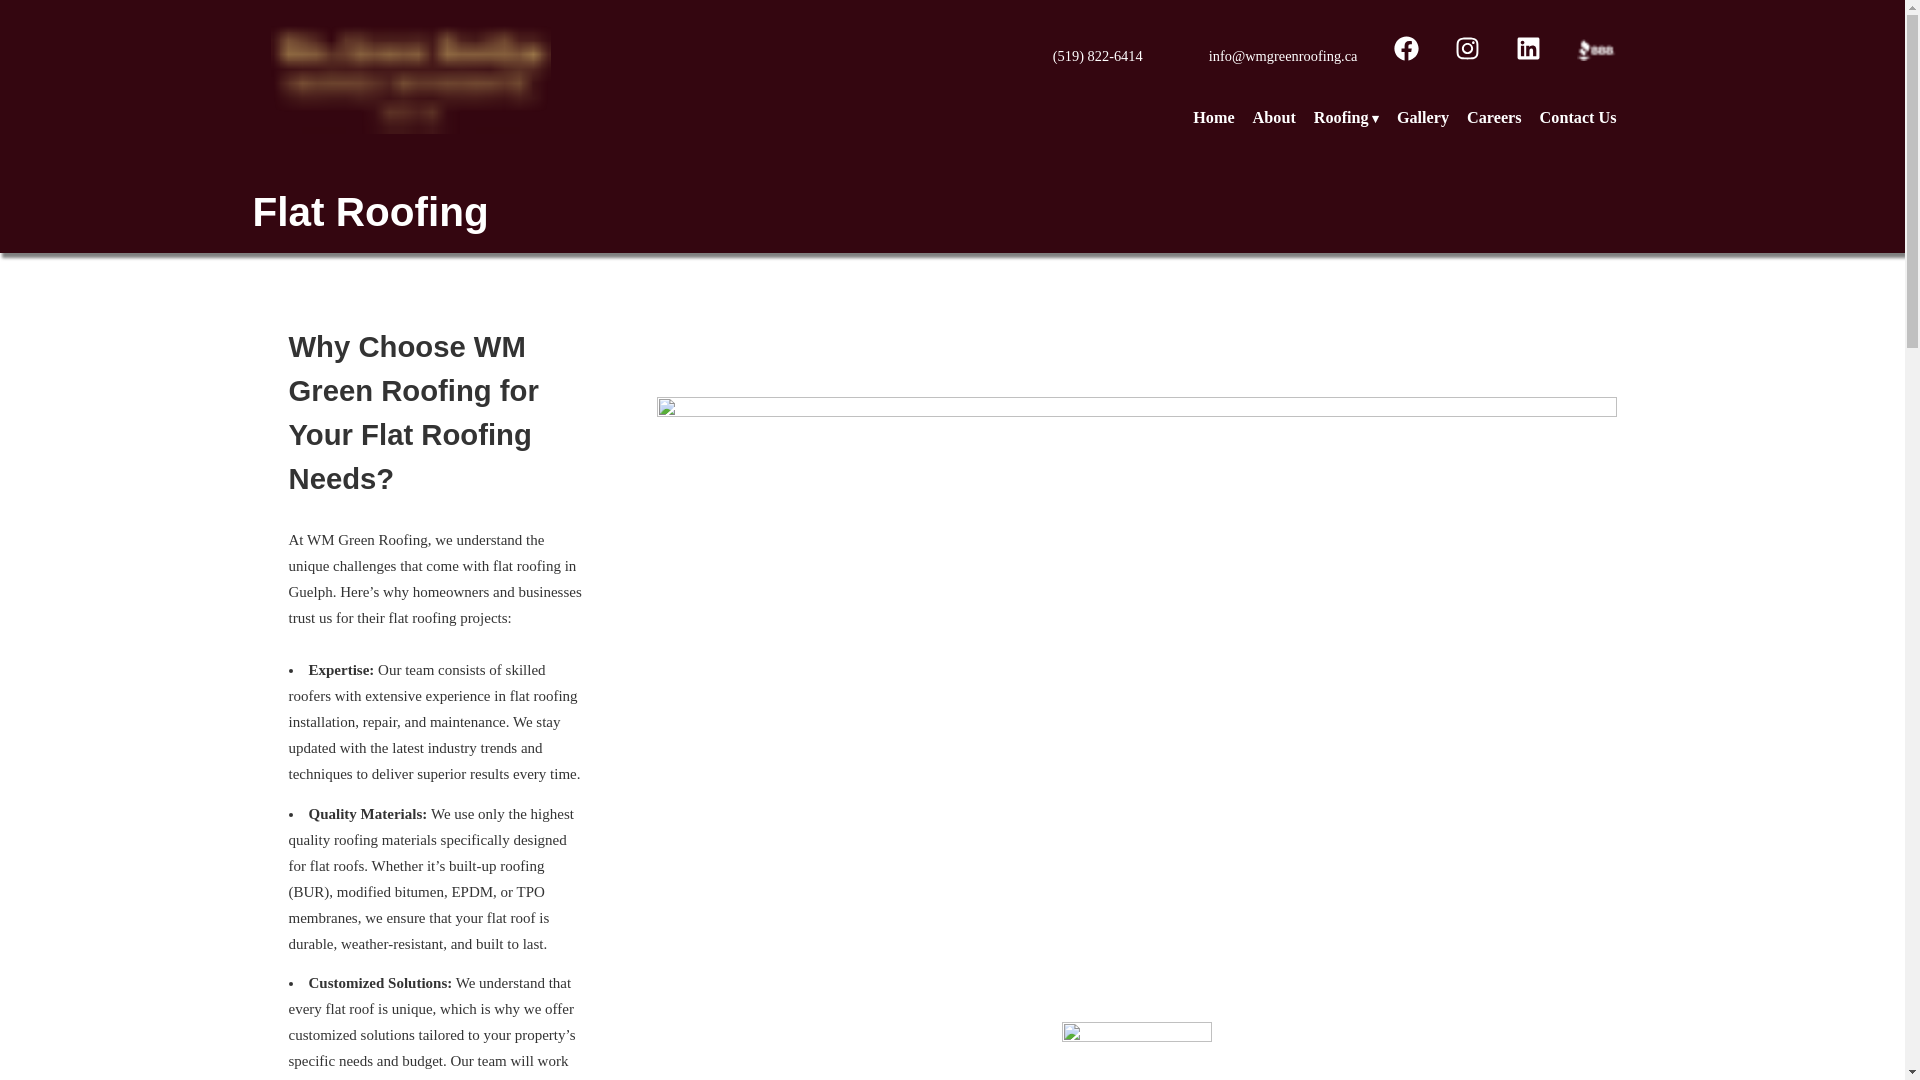  Describe the element at coordinates (1283, 55) in the screenshot. I see `email address` at that location.